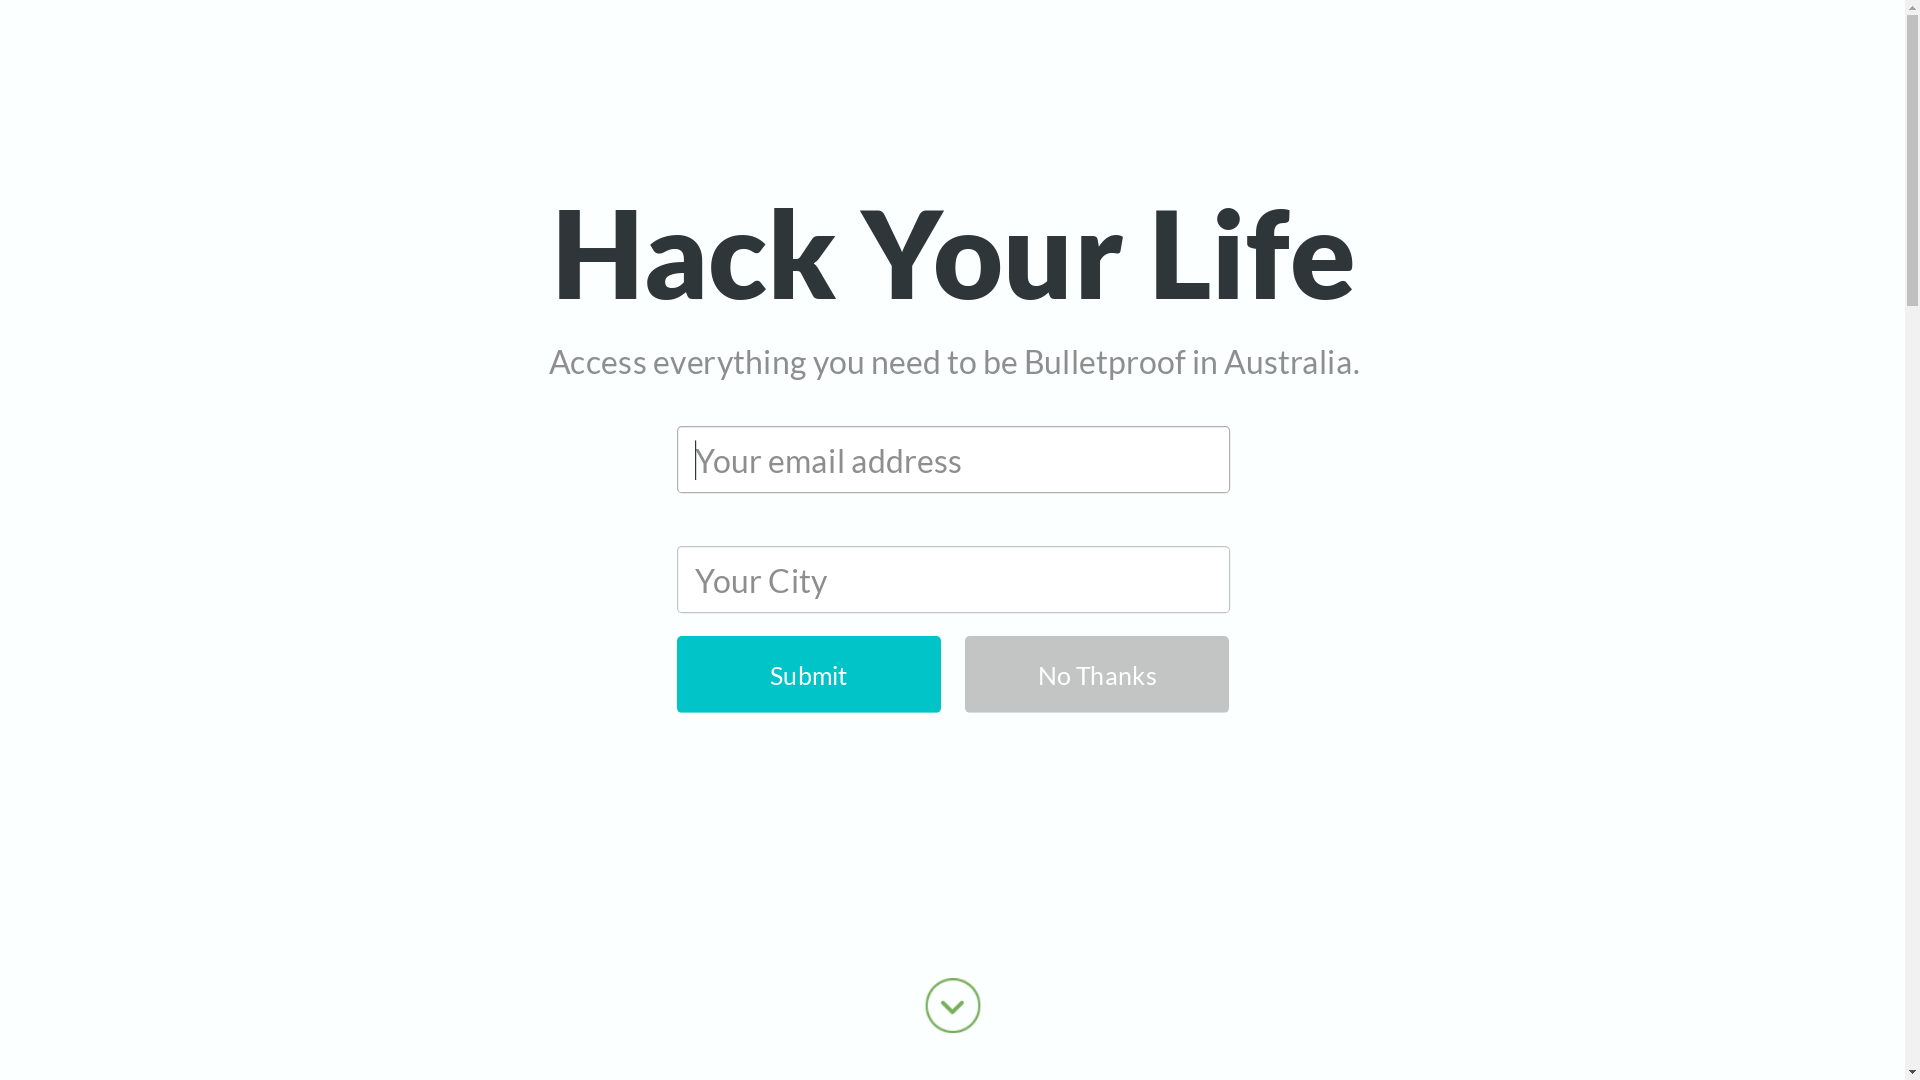  What do you see at coordinates (25, 465) in the screenshot?
I see `Twitter` at bounding box center [25, 465].